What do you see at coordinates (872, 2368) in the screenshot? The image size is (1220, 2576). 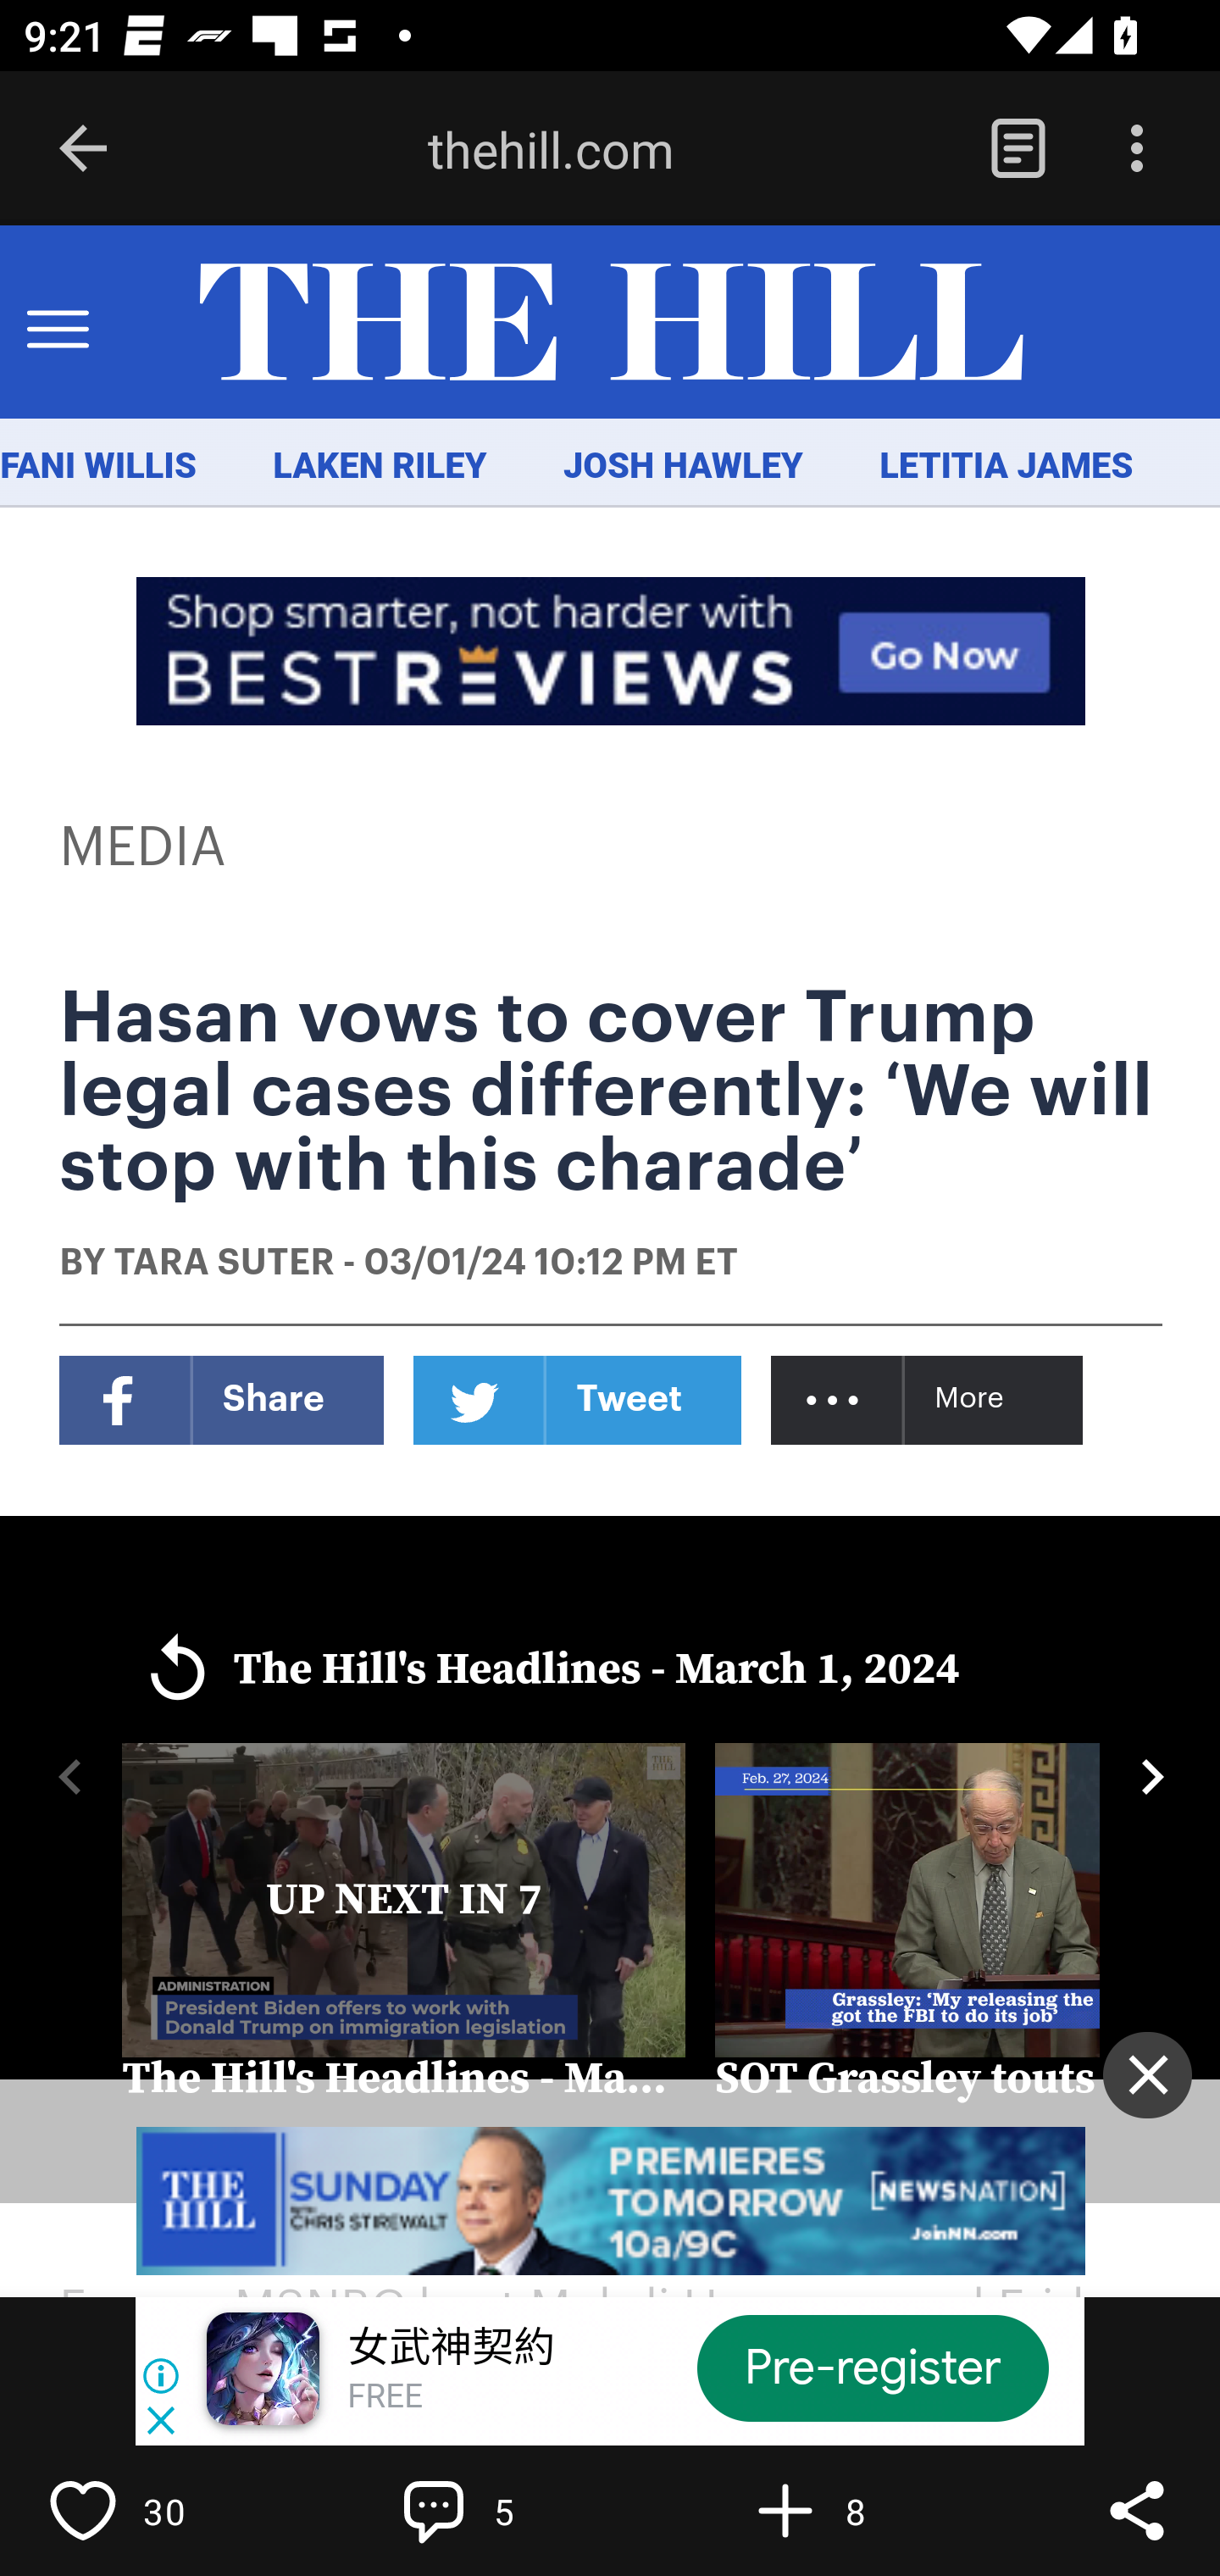 I see `Pre-register` at bounding box center [872, 2368].